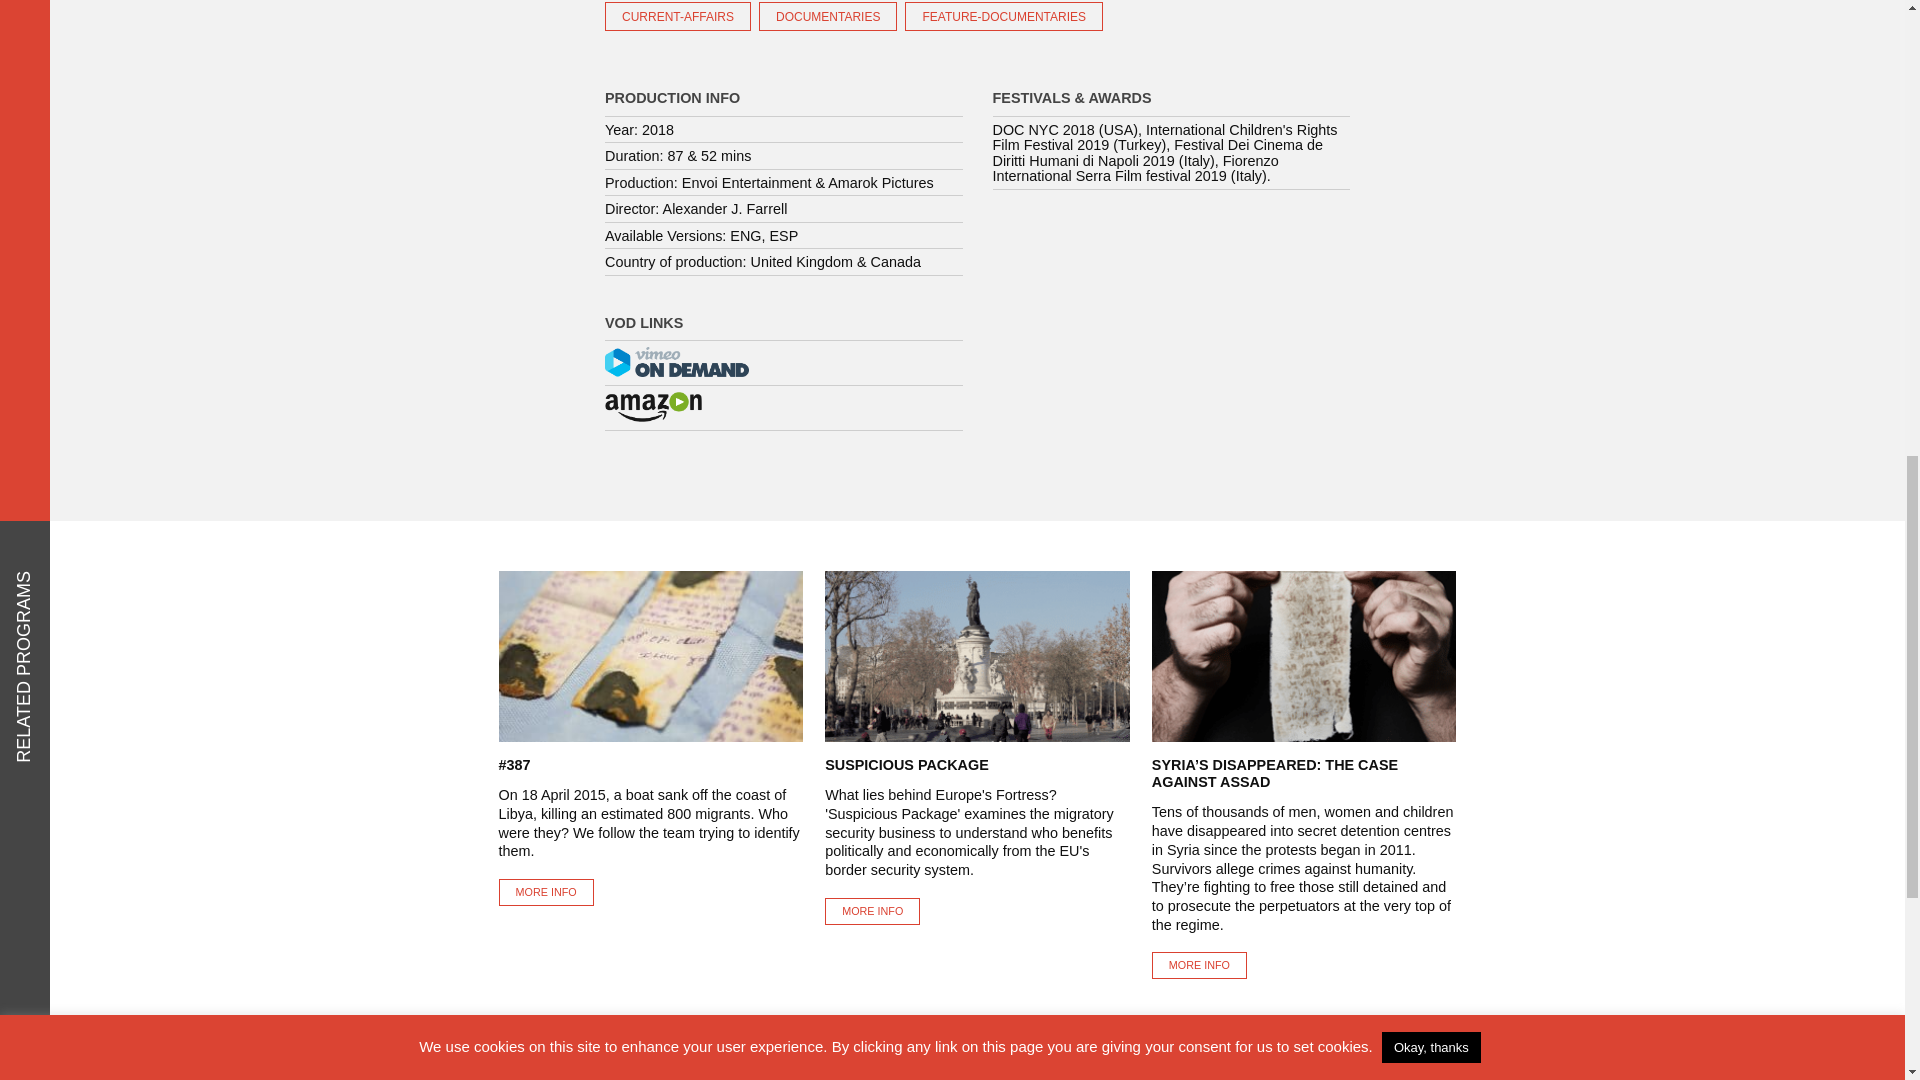 The image size is (1920, 1080). I want to click on CURRENT-AFFAIRS, so click(677, 16).